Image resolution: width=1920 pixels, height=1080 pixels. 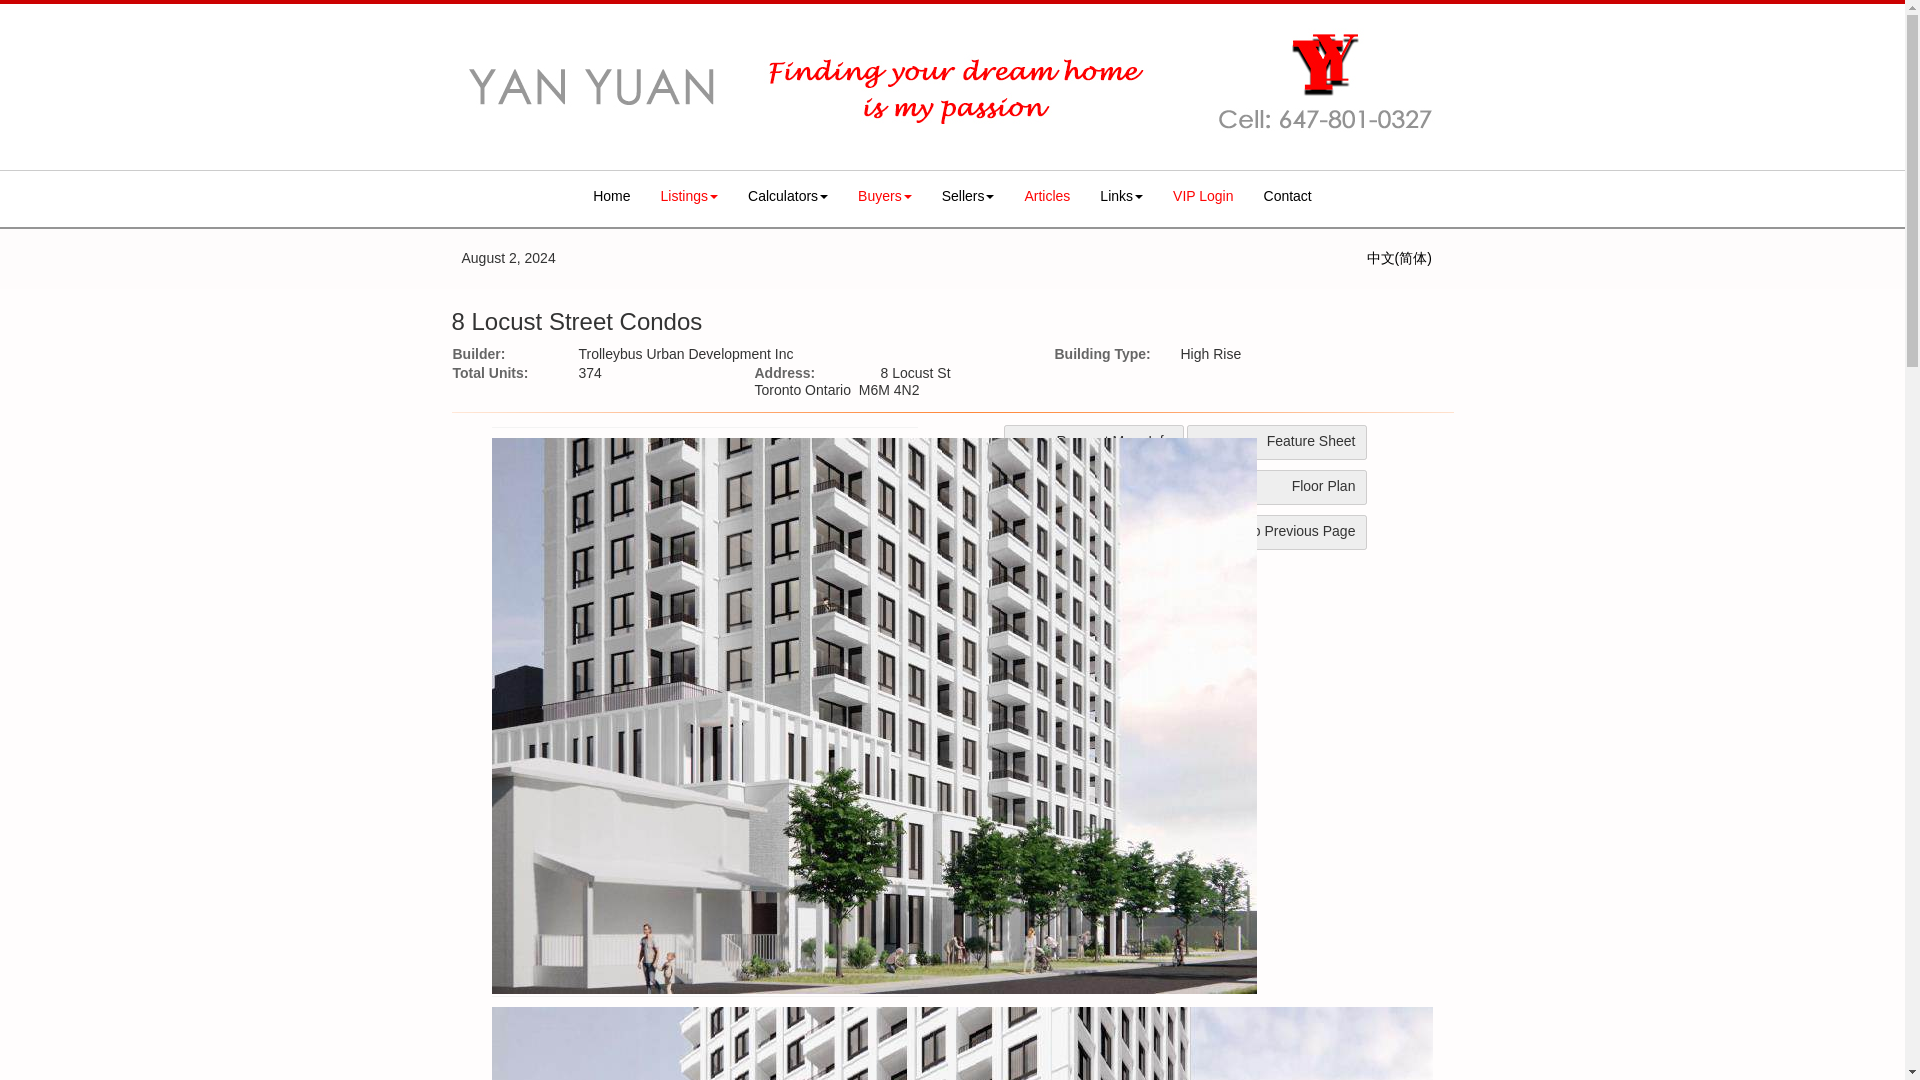 I want to click on Home, so click(x=611, y=196).